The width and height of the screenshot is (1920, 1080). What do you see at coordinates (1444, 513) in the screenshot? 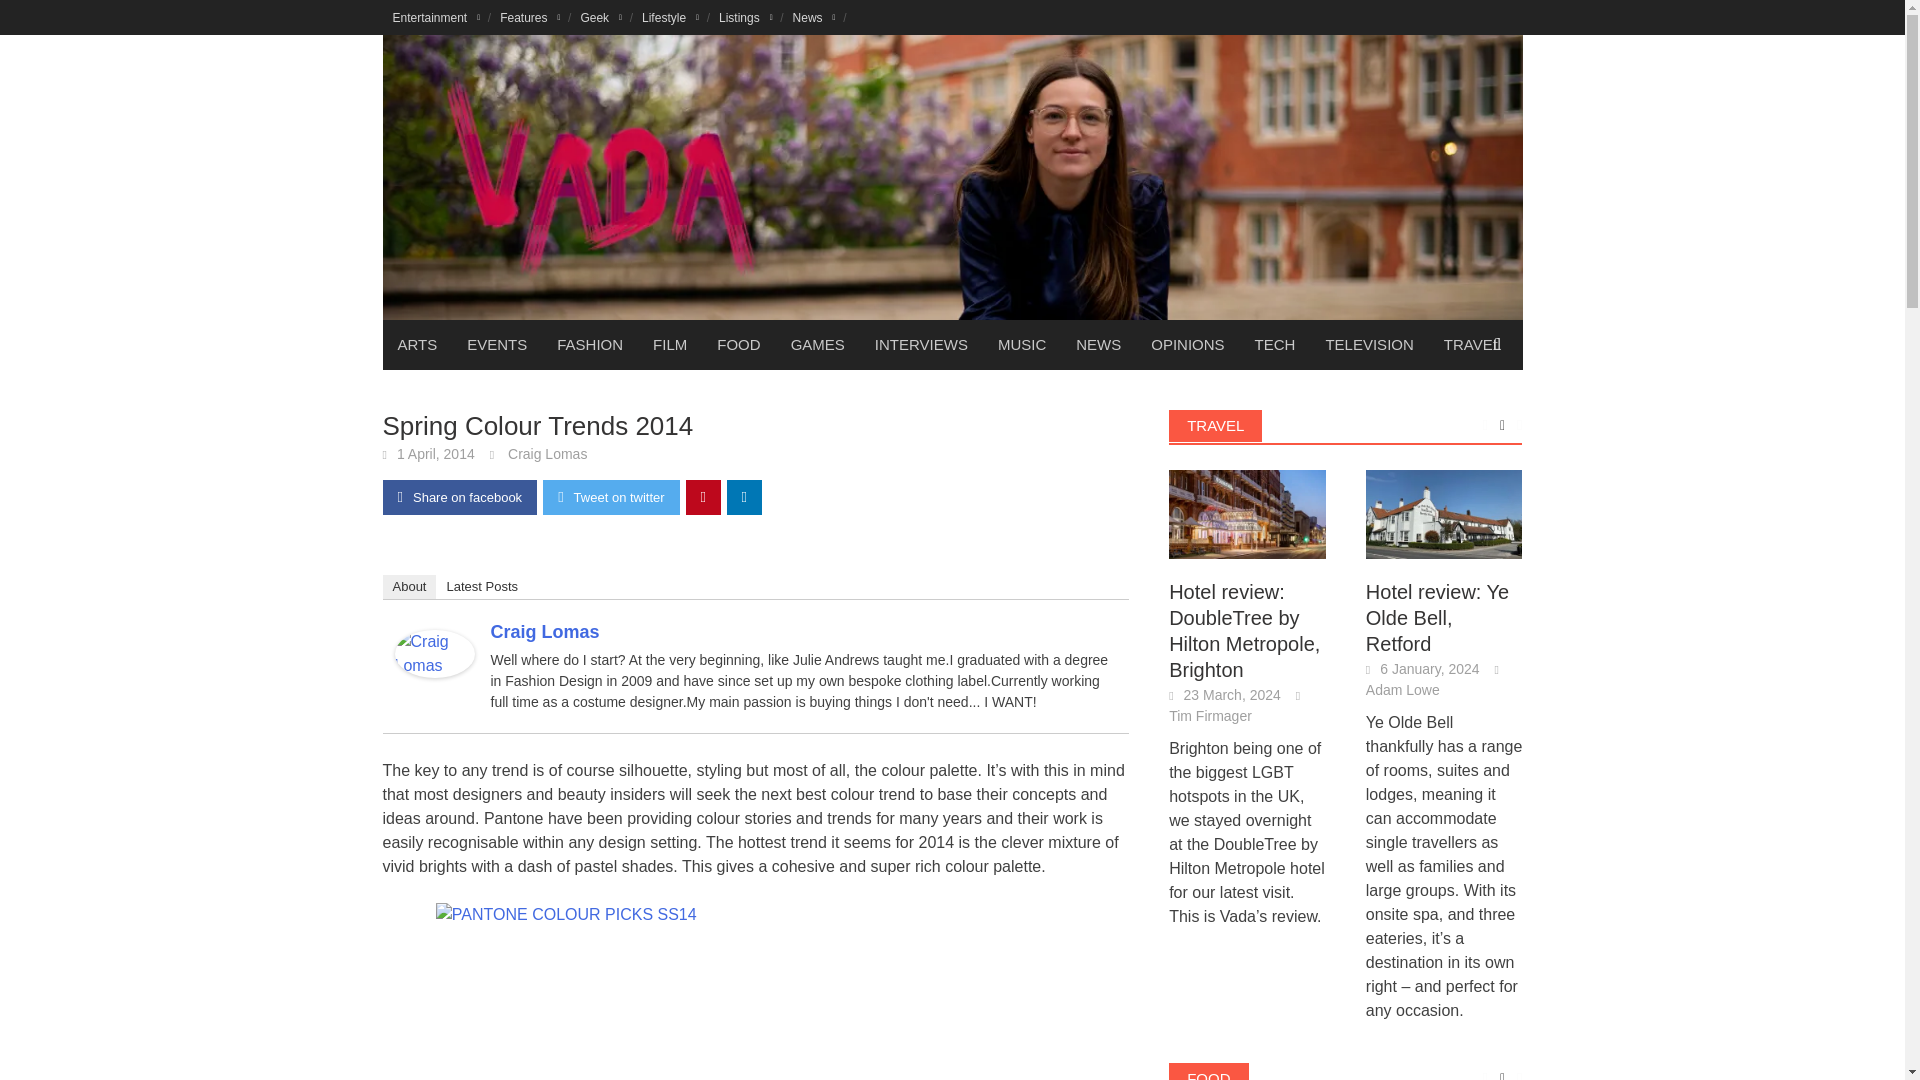
I see `Hotel review: Ye Olde Bell, Retford` at bounding box center [1444, 513].